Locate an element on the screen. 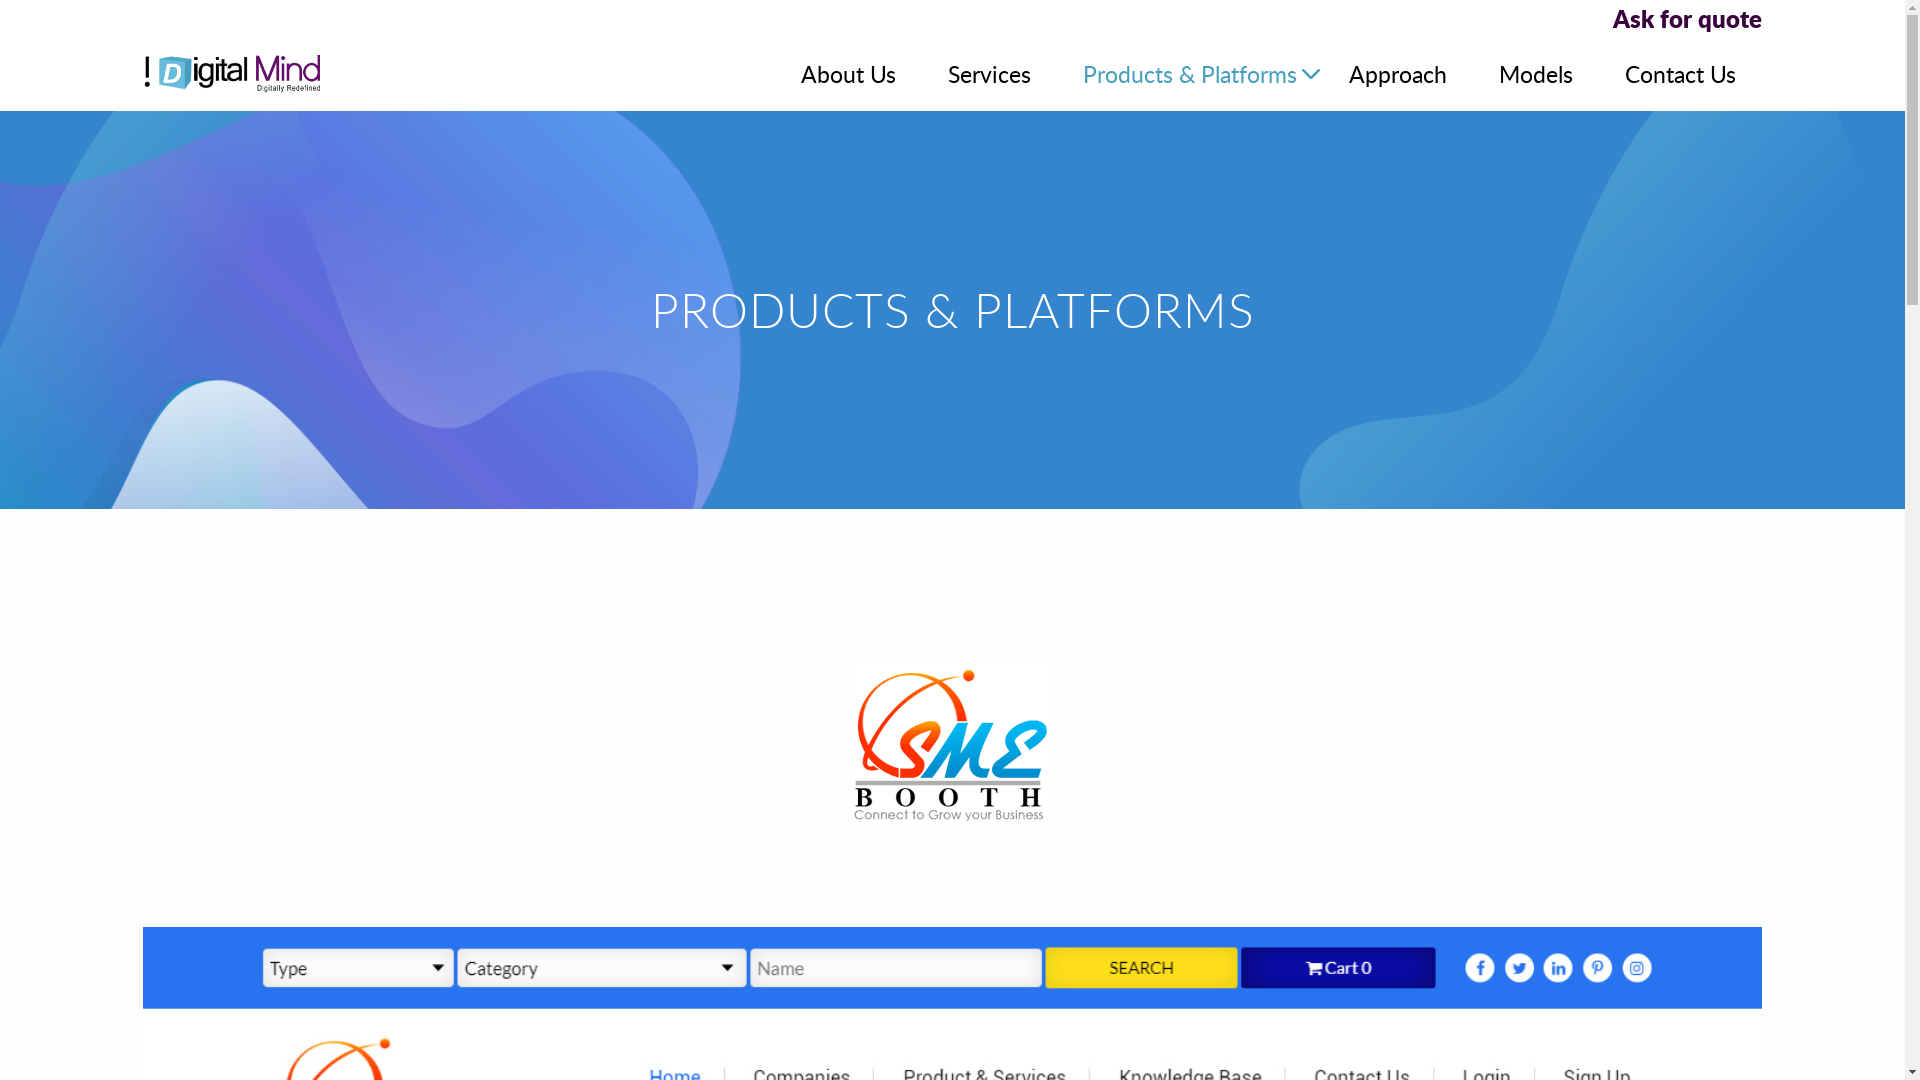 The image size is (1920, 1080). Contact Us is located at coordinates (1680, 74).